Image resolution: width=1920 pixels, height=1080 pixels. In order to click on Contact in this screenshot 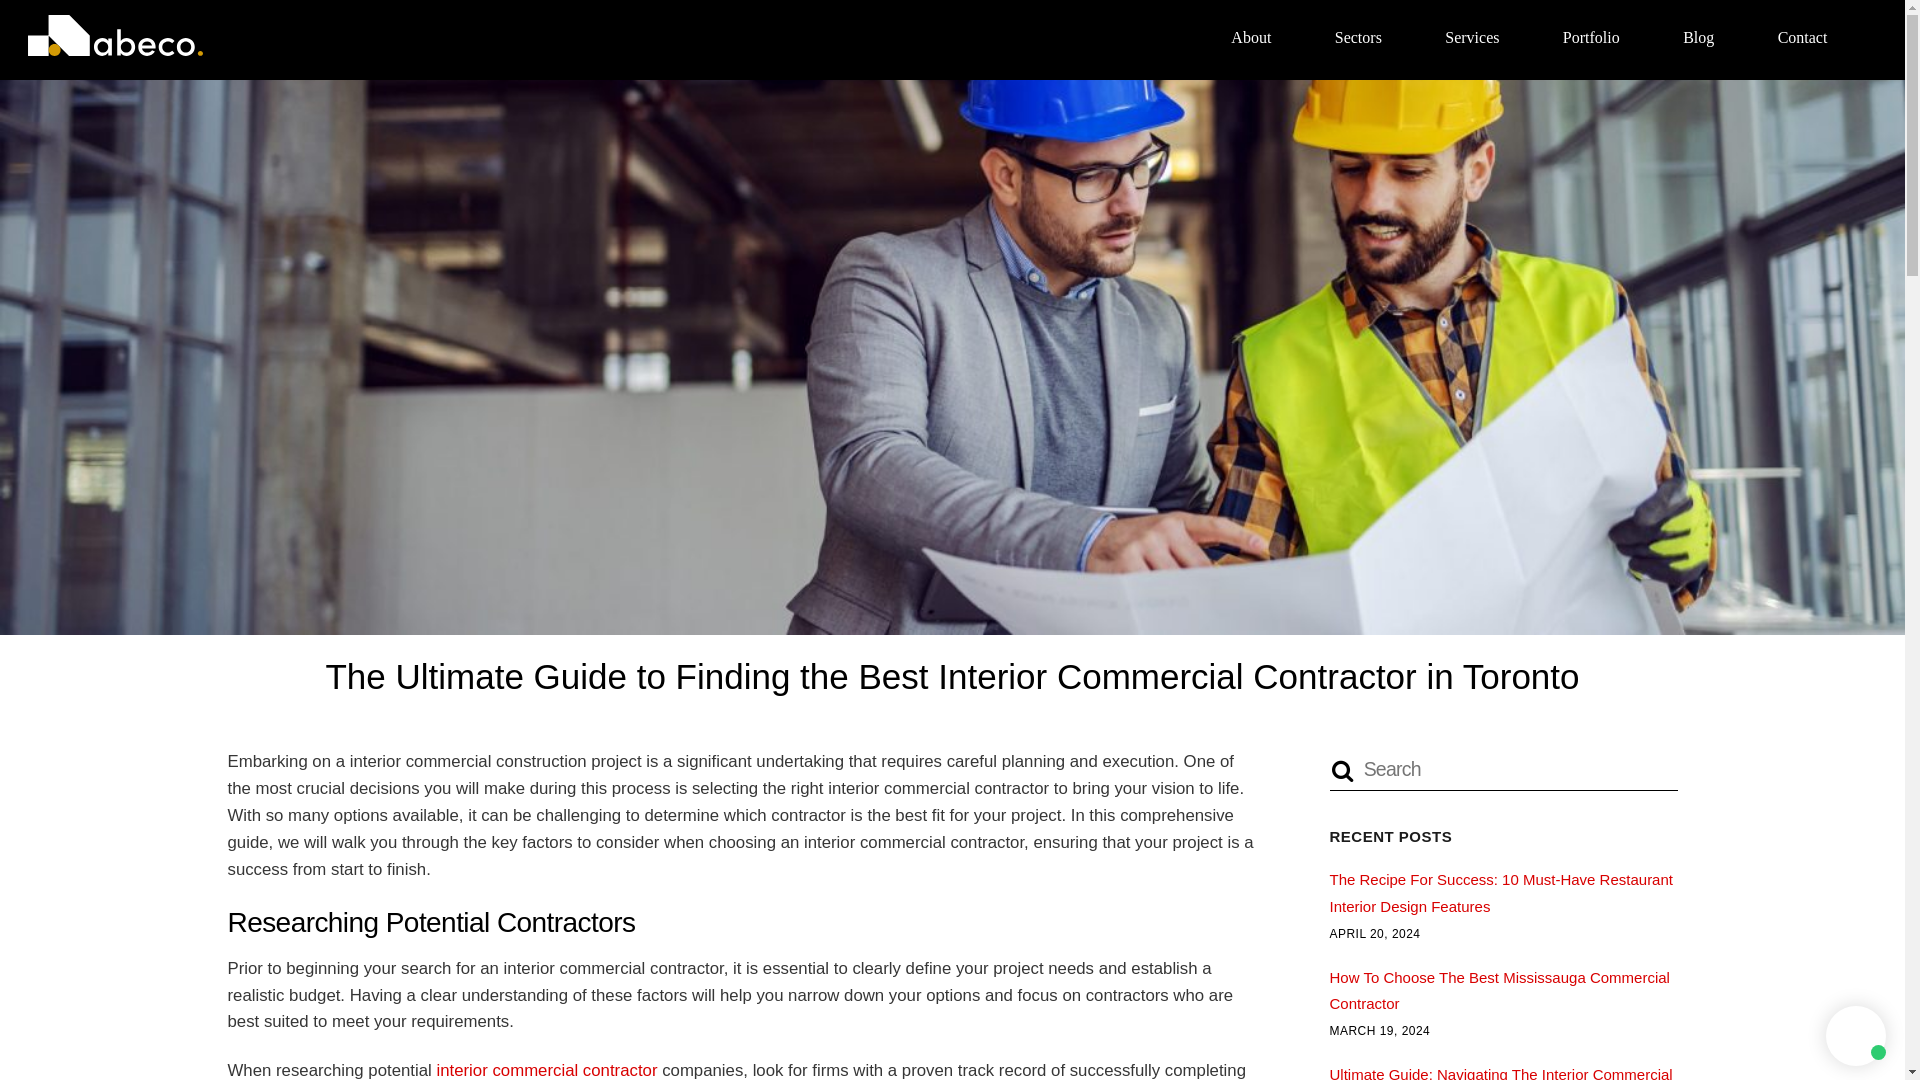, I will do `click(1802, 36)`.